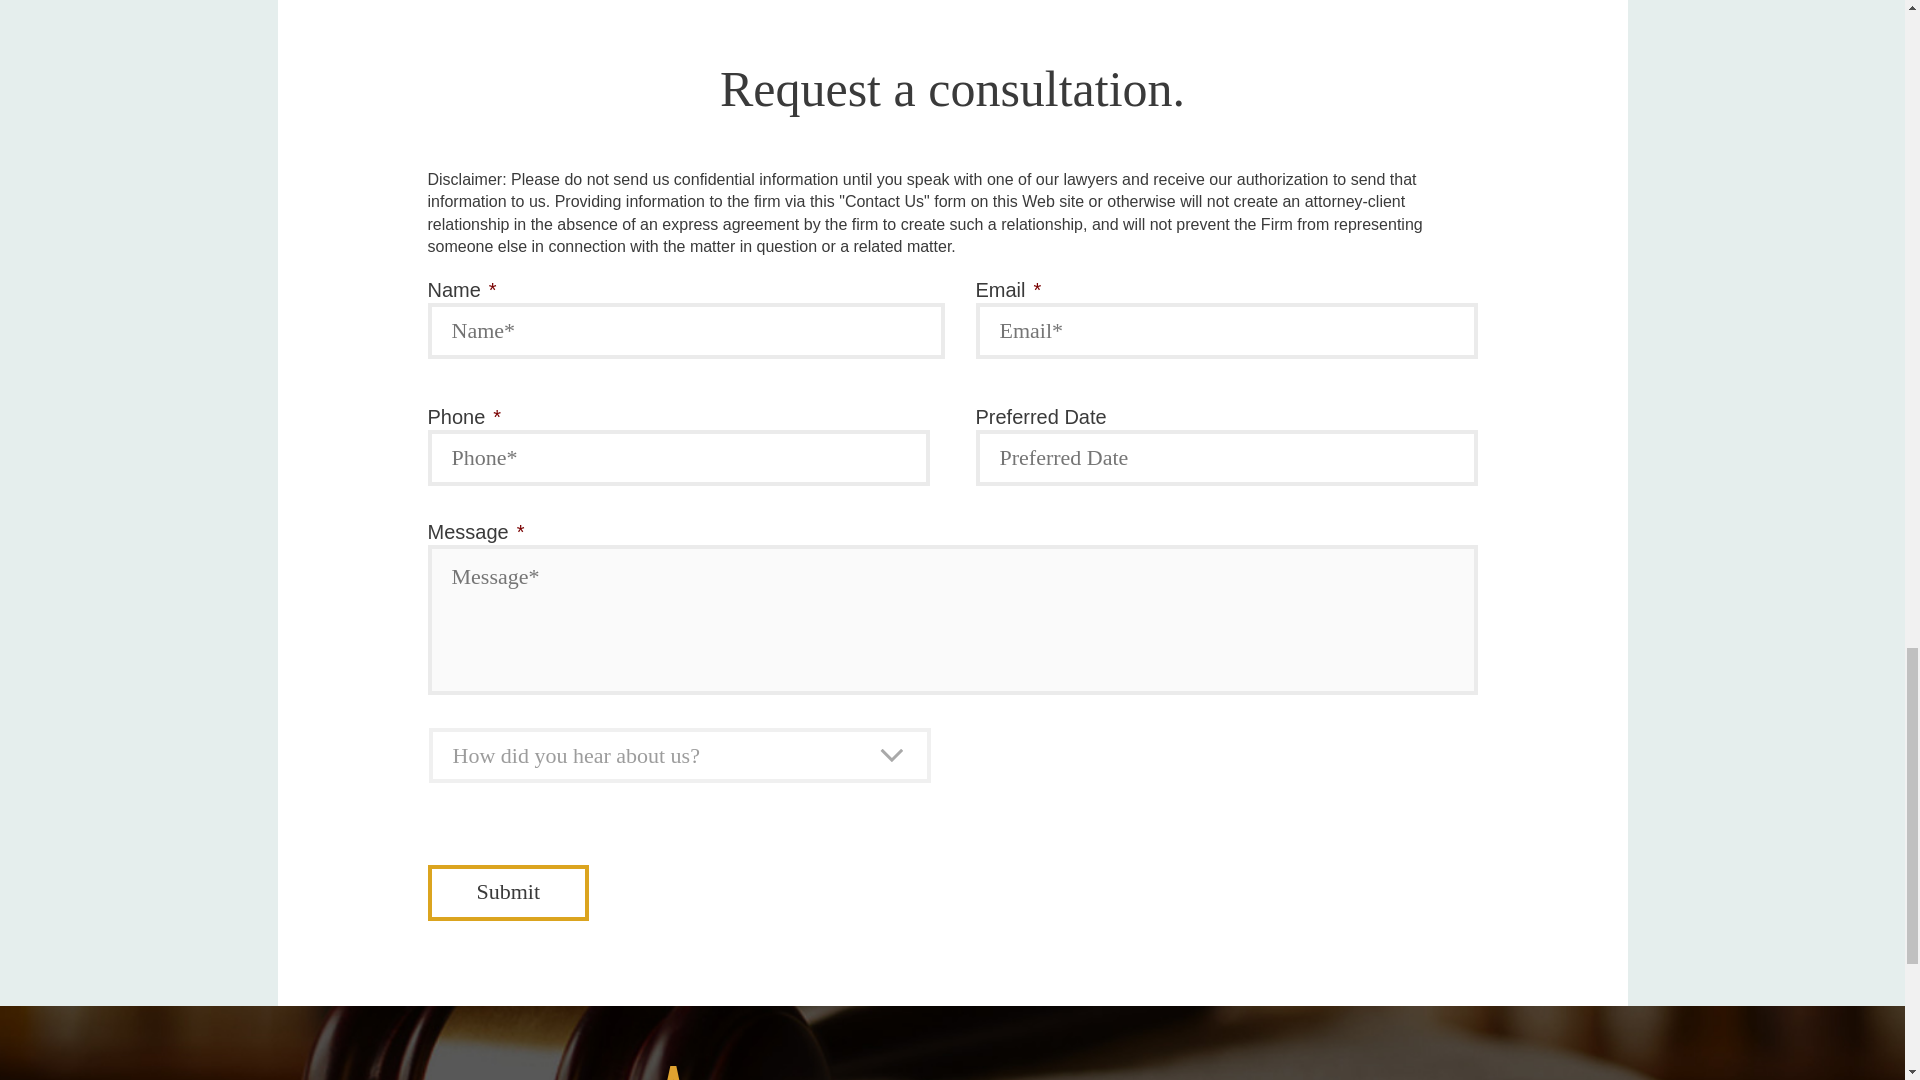 The height and width of the screenshot is (1080, 1920). Describe the element at coordinates (675, 1072) in the screenshot. I see `footer-logo` at that location.